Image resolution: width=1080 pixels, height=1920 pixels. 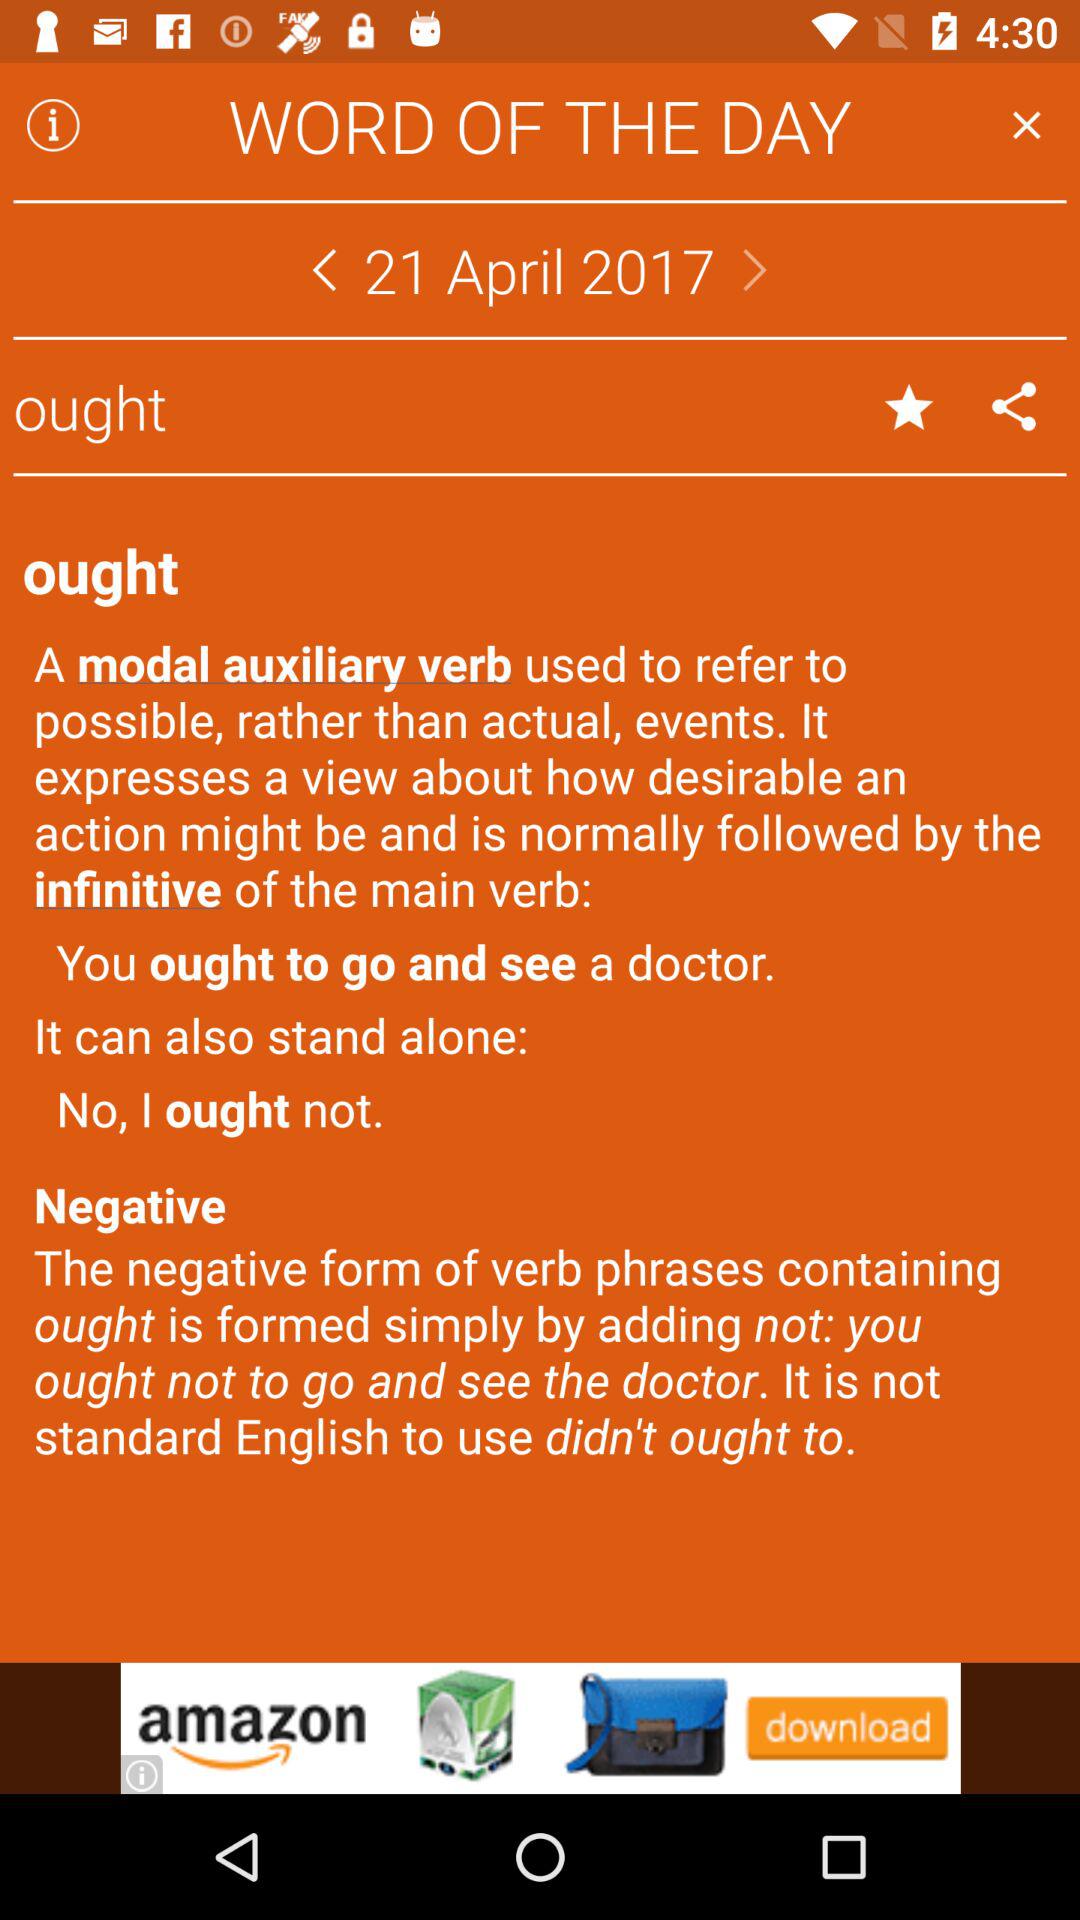 I want to click on add to favorite, so click(x=908, y=406).